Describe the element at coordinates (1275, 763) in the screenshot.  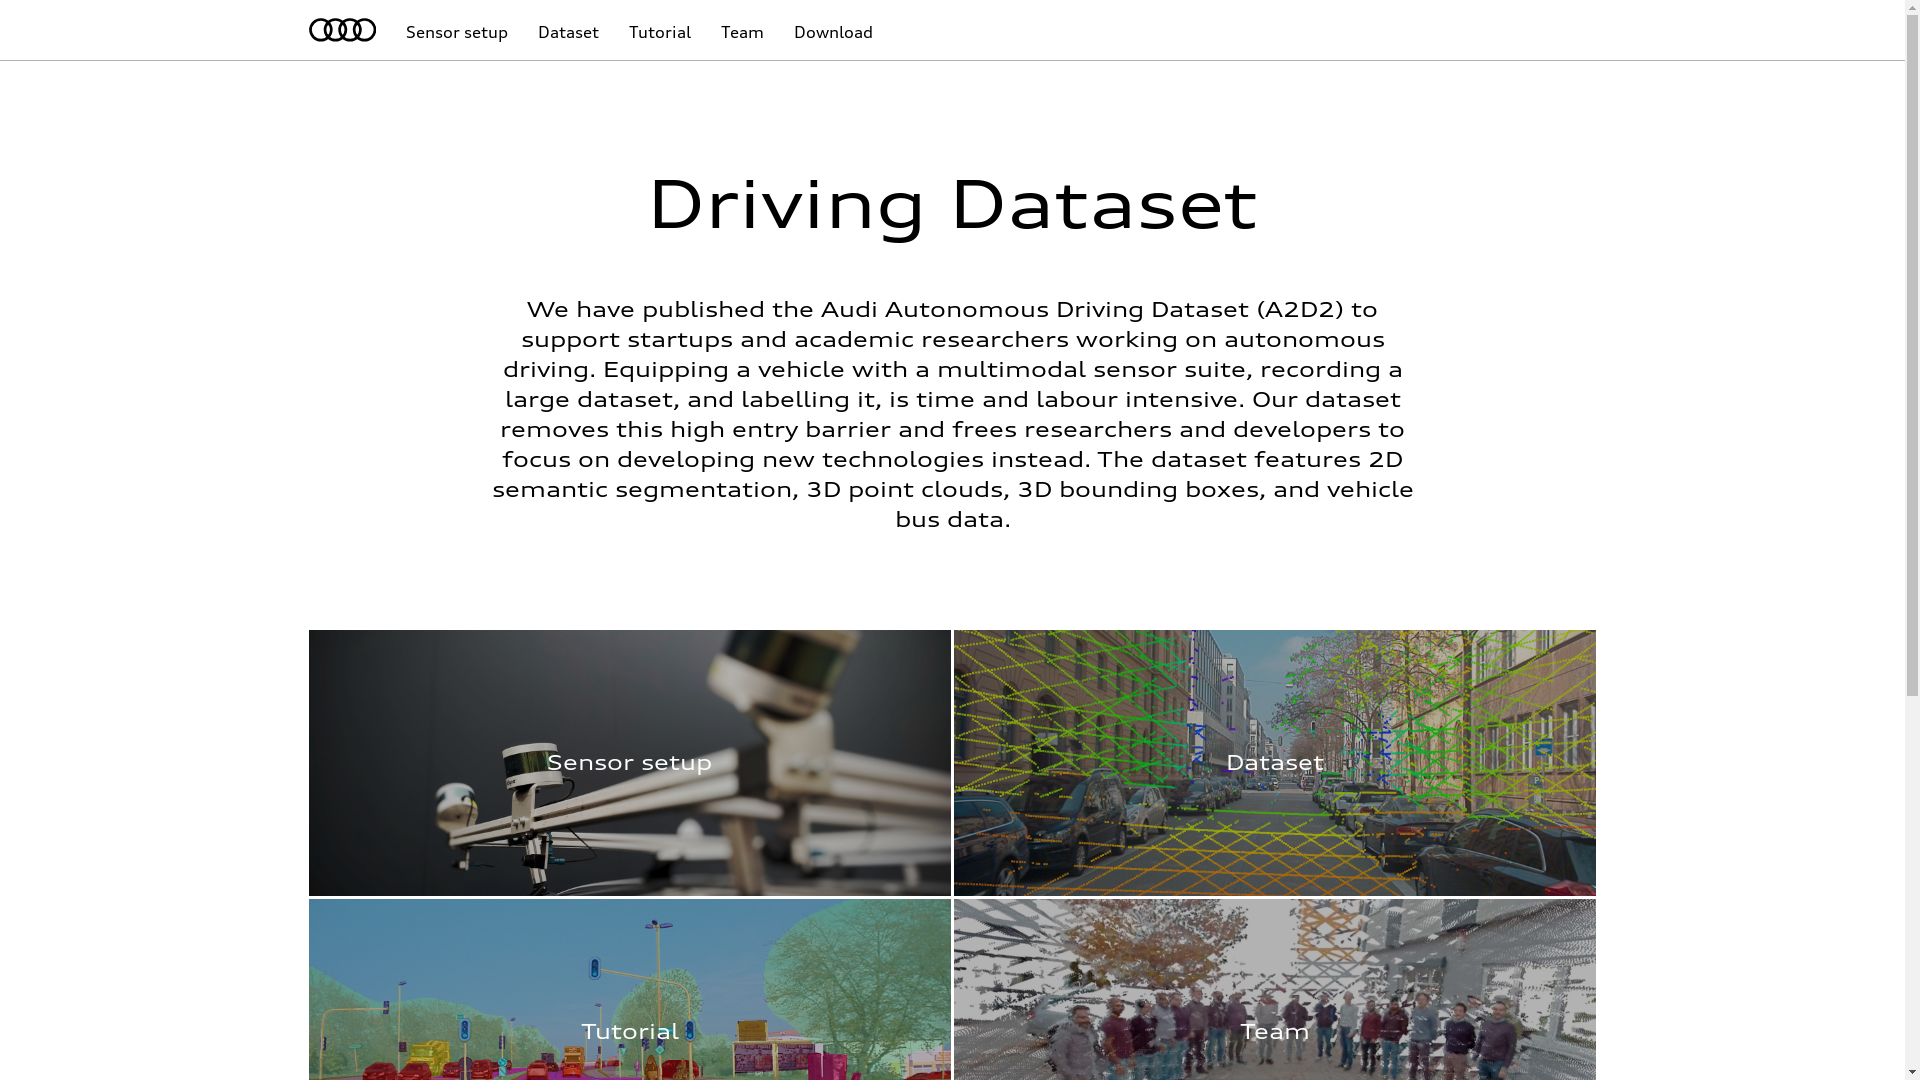
I see `Dataset` at that location.